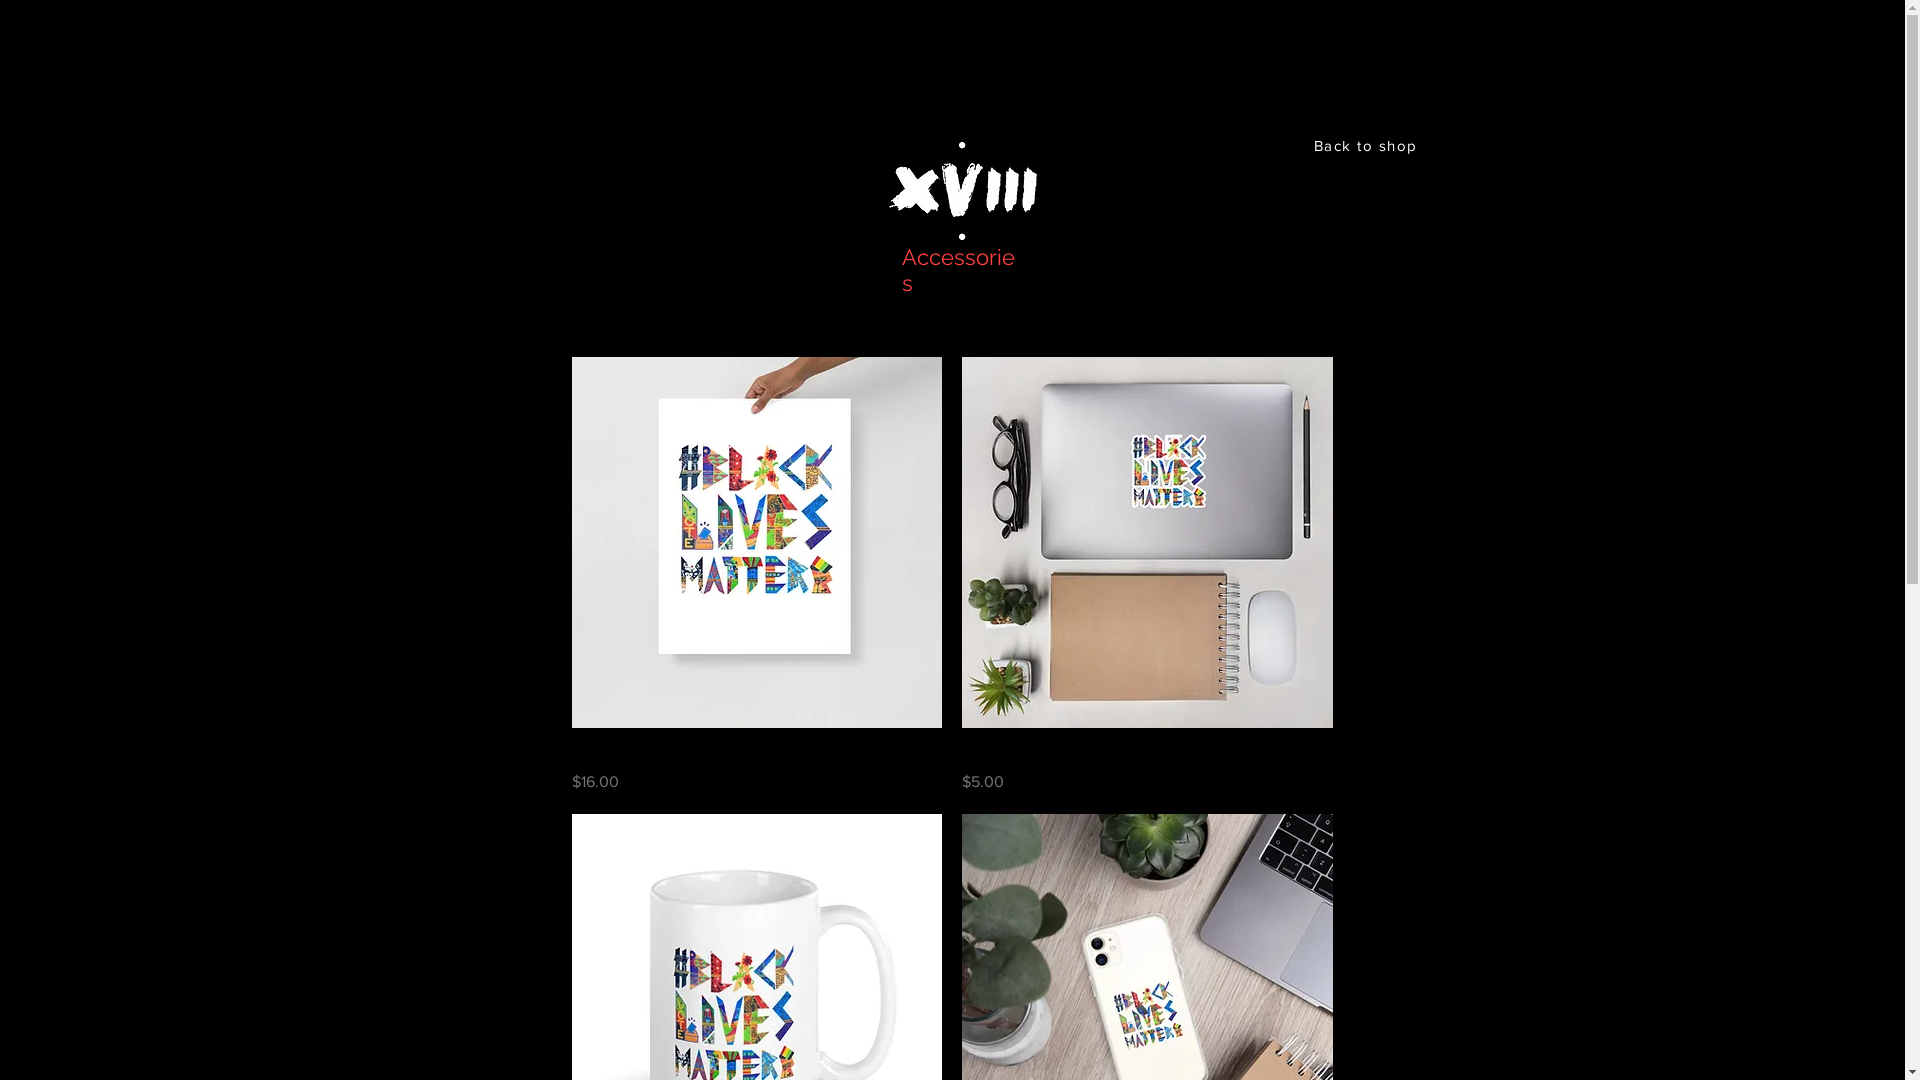 The height and width of the screenshot is (1080, 1920). I want to click on Back to shop, so click(1367, 145).